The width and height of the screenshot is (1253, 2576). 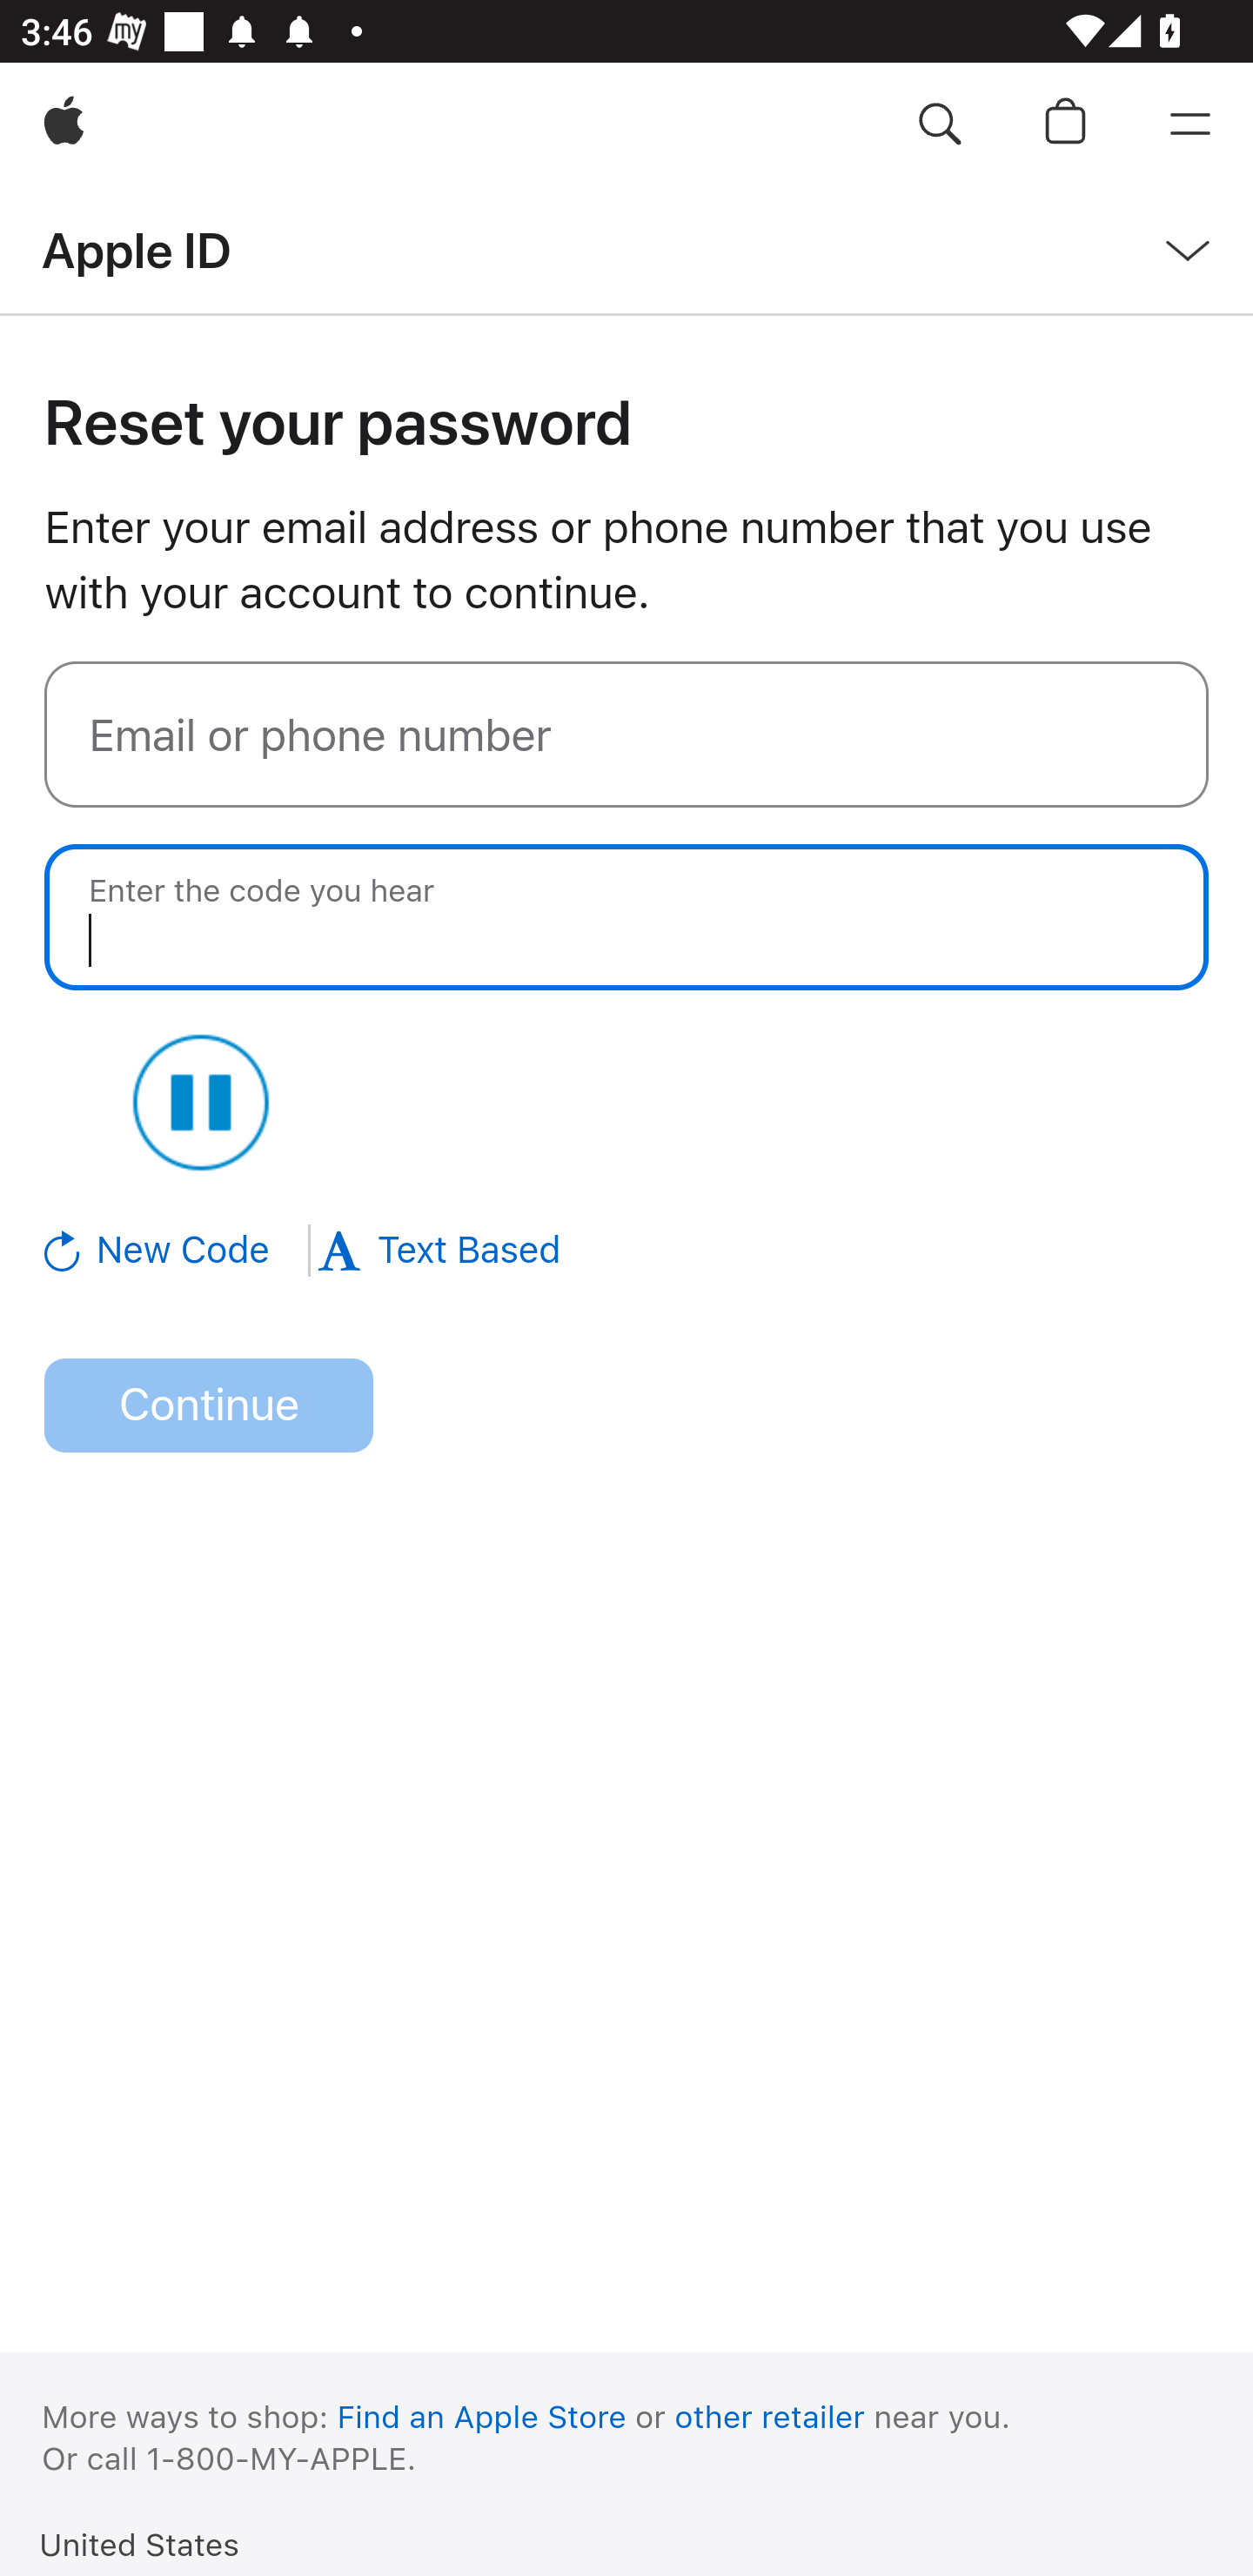 I want to click on Find an Apple Store, so click(x=482, y=2416).